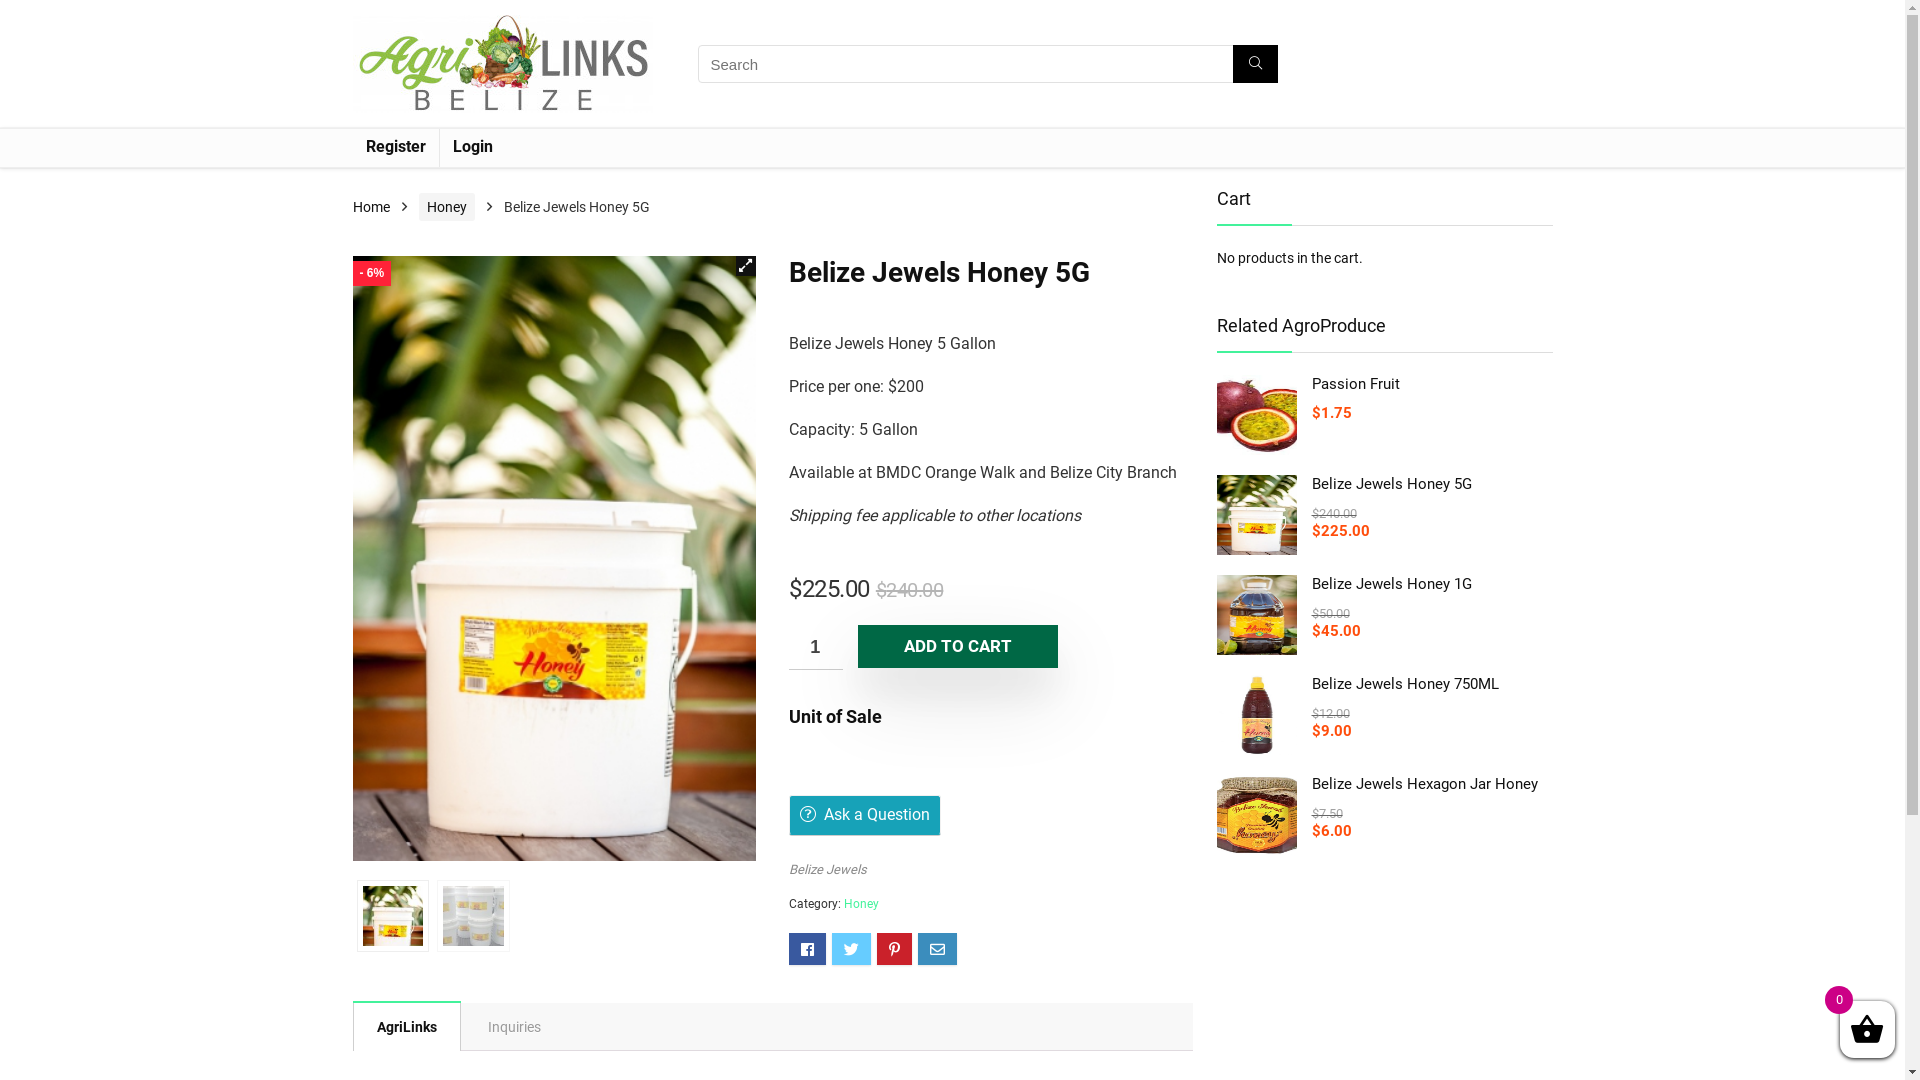 Image resolution: width=1920 pixels, height=1080 pixels. What do you see at coordinates (1384, 784) in the screenshot?
I see `Belize Jewels Hexagon Jar Honey` at bounding box center [1384, 784].